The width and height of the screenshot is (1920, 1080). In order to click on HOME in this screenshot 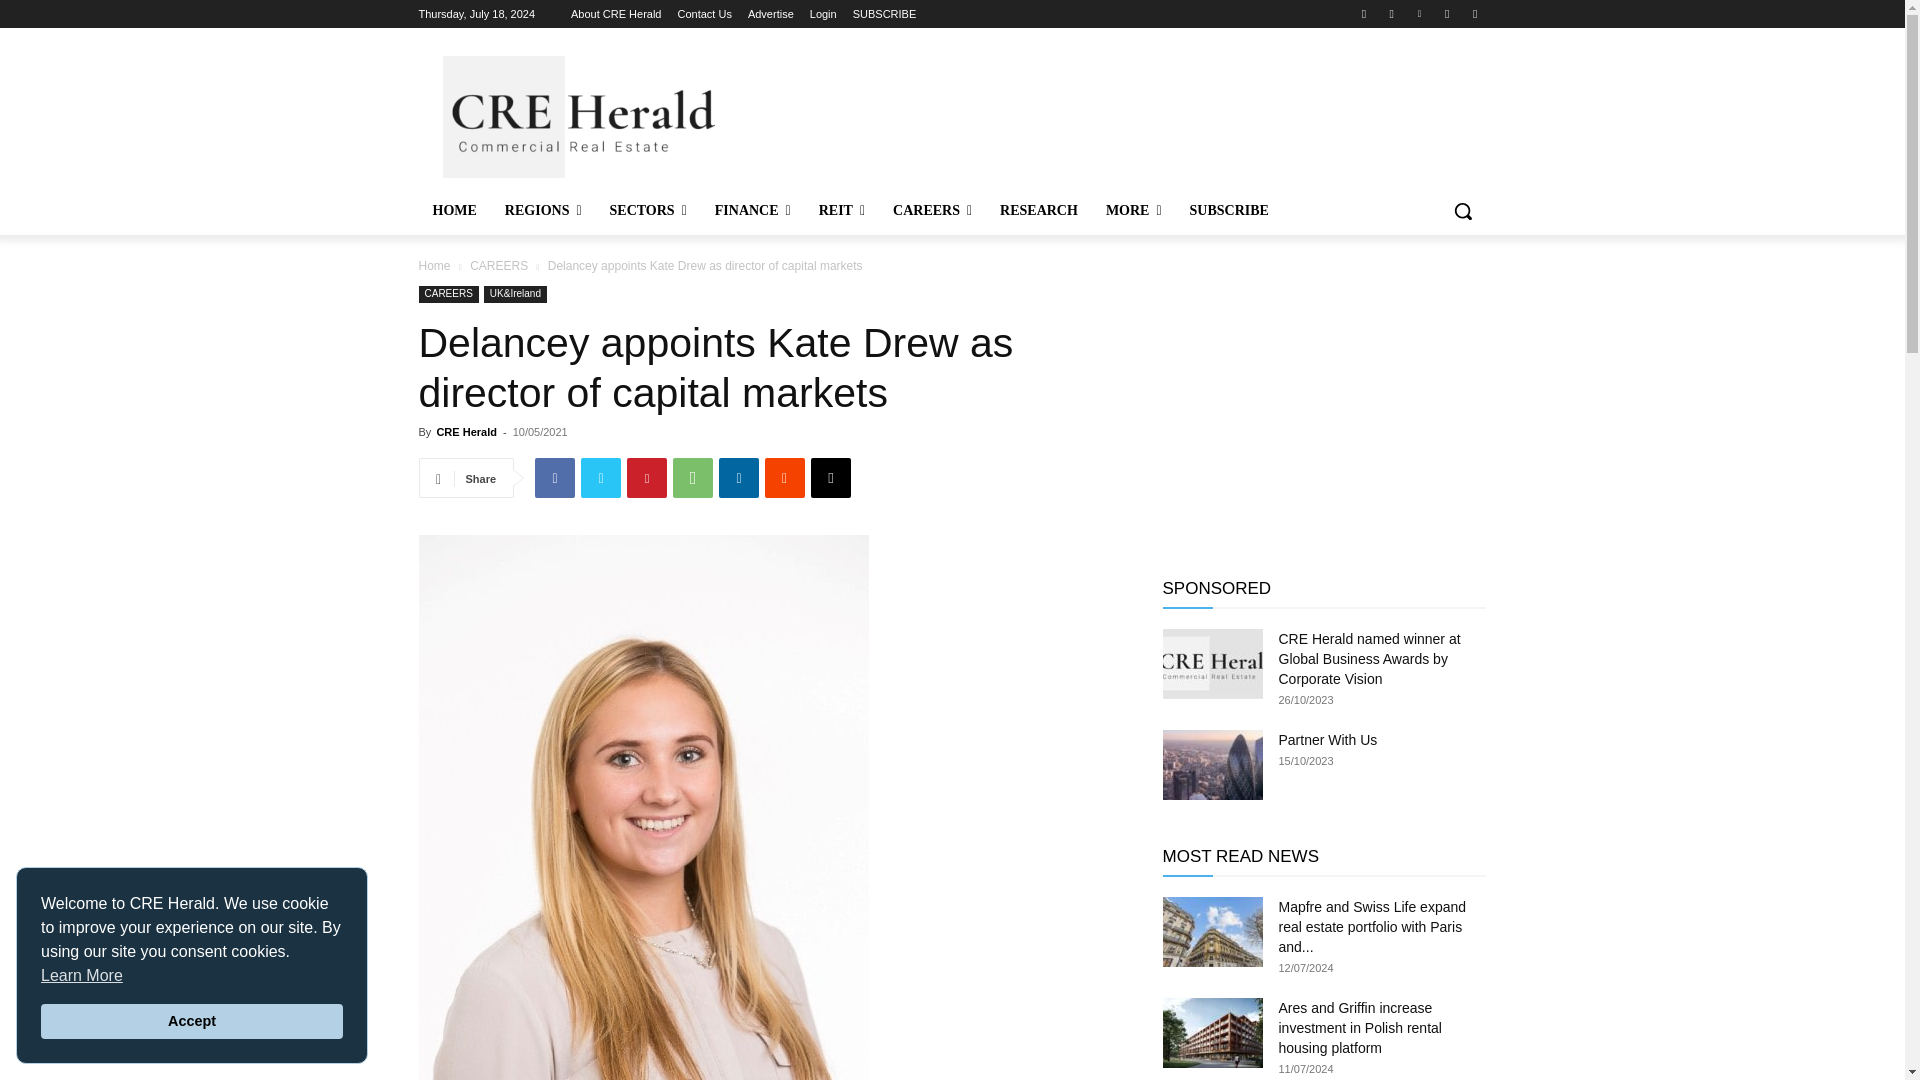, I will do `click(454, 210)`.